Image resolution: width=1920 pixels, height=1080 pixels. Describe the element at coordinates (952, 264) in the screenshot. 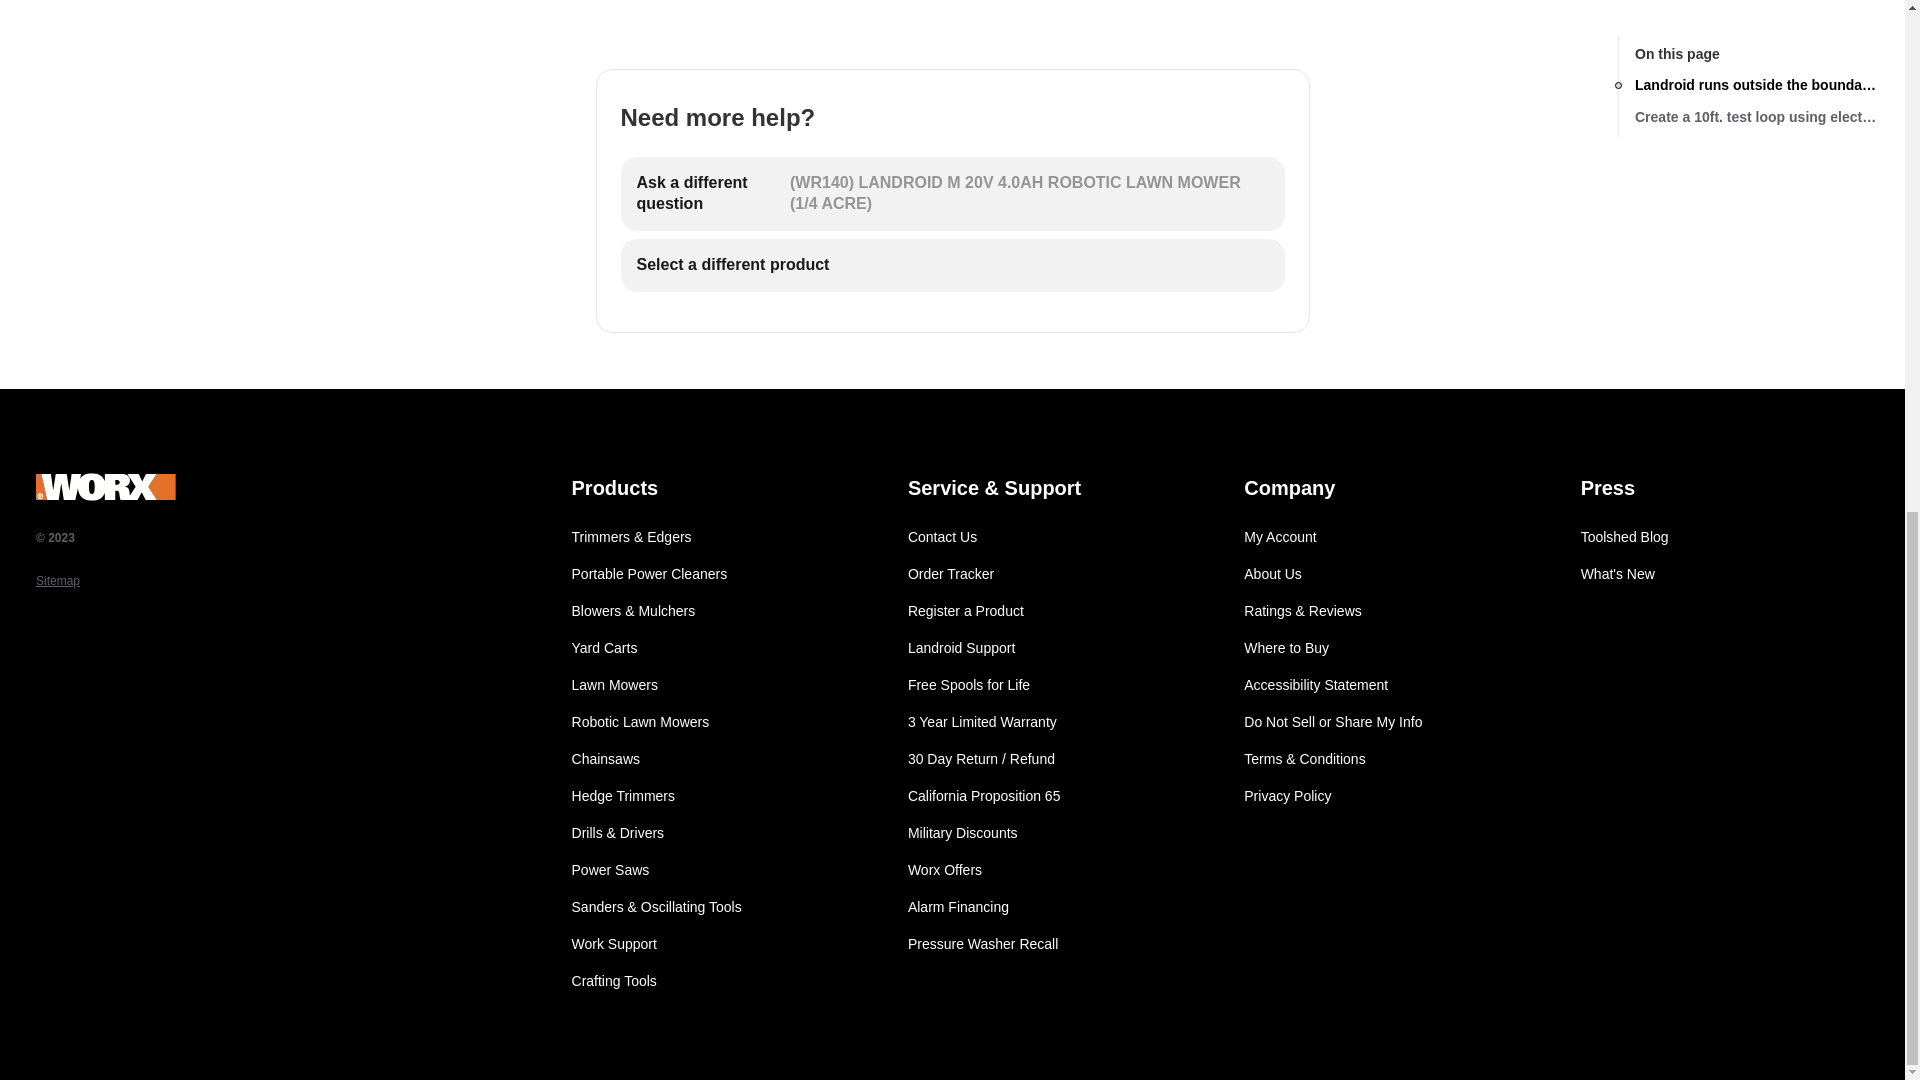

I see `Select a different product` at that location.